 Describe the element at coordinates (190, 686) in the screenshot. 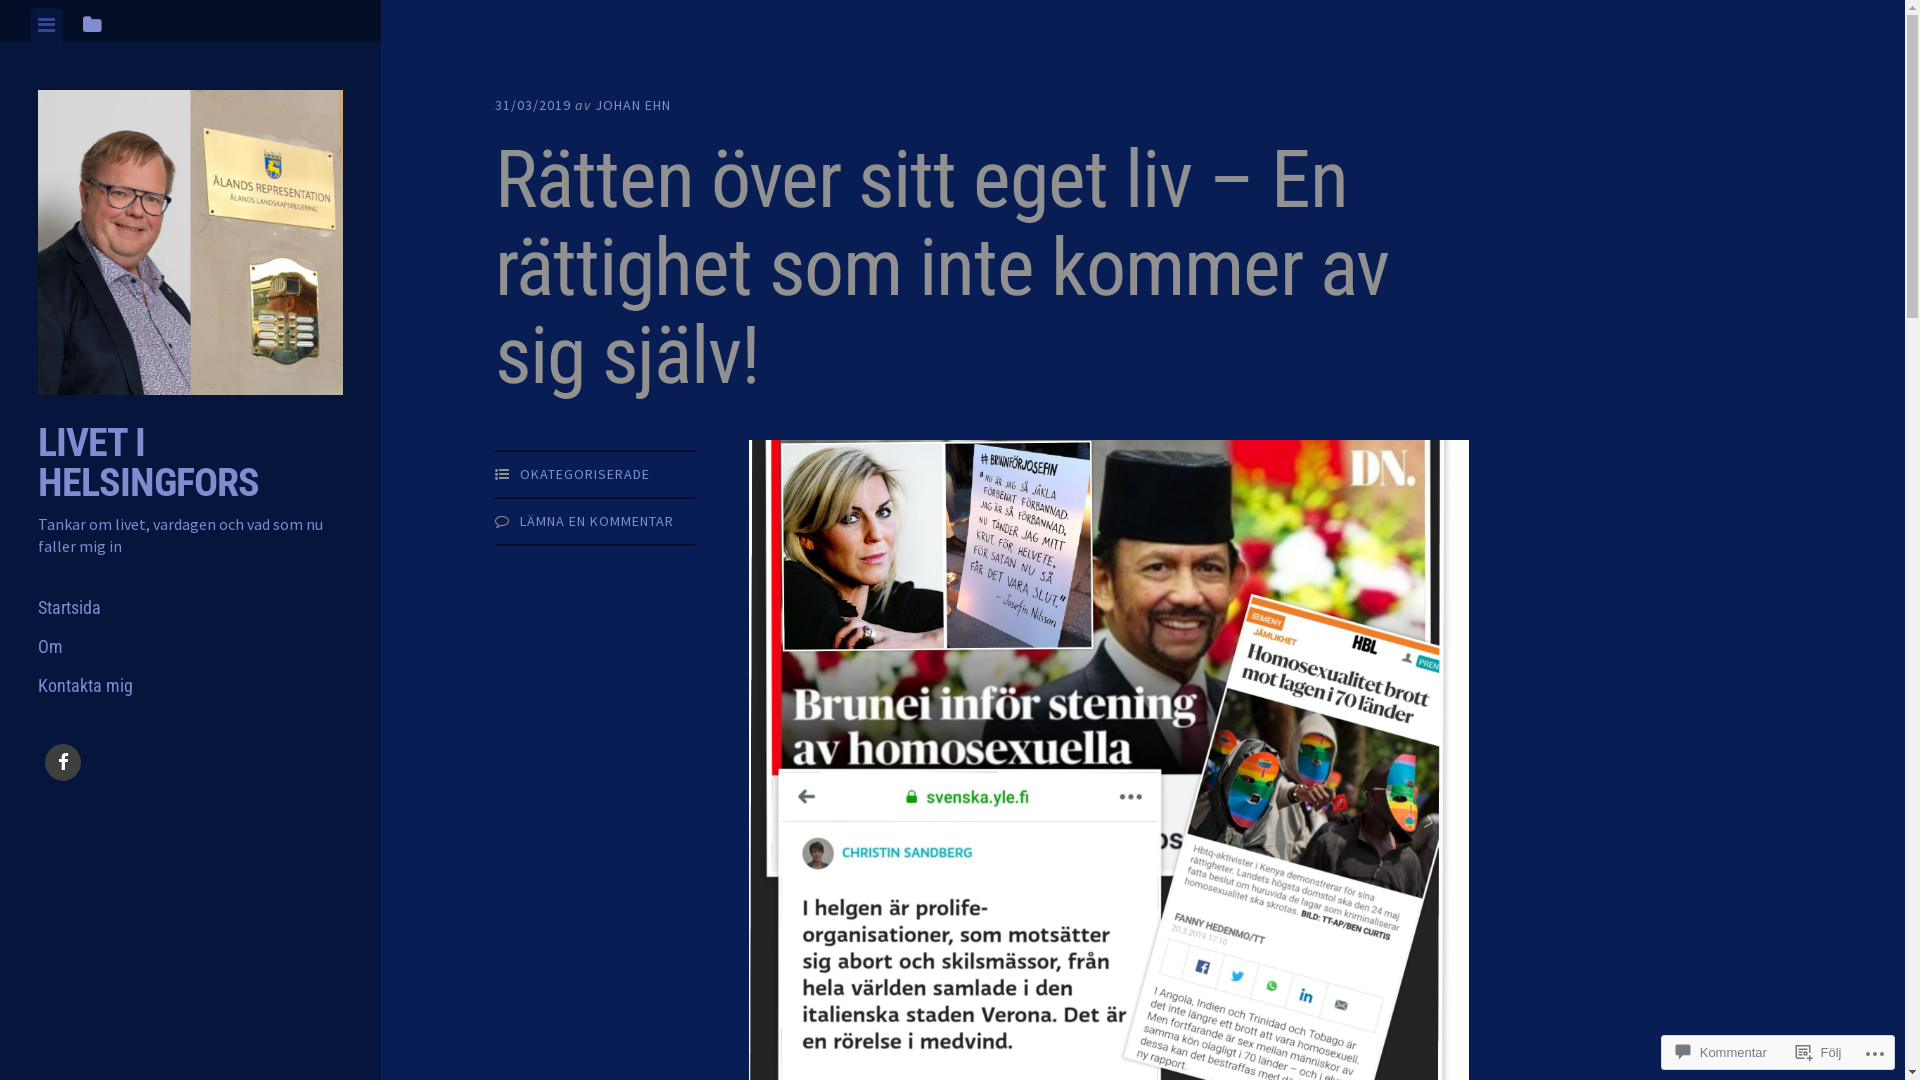

I see `Kontakta mig` at that location.